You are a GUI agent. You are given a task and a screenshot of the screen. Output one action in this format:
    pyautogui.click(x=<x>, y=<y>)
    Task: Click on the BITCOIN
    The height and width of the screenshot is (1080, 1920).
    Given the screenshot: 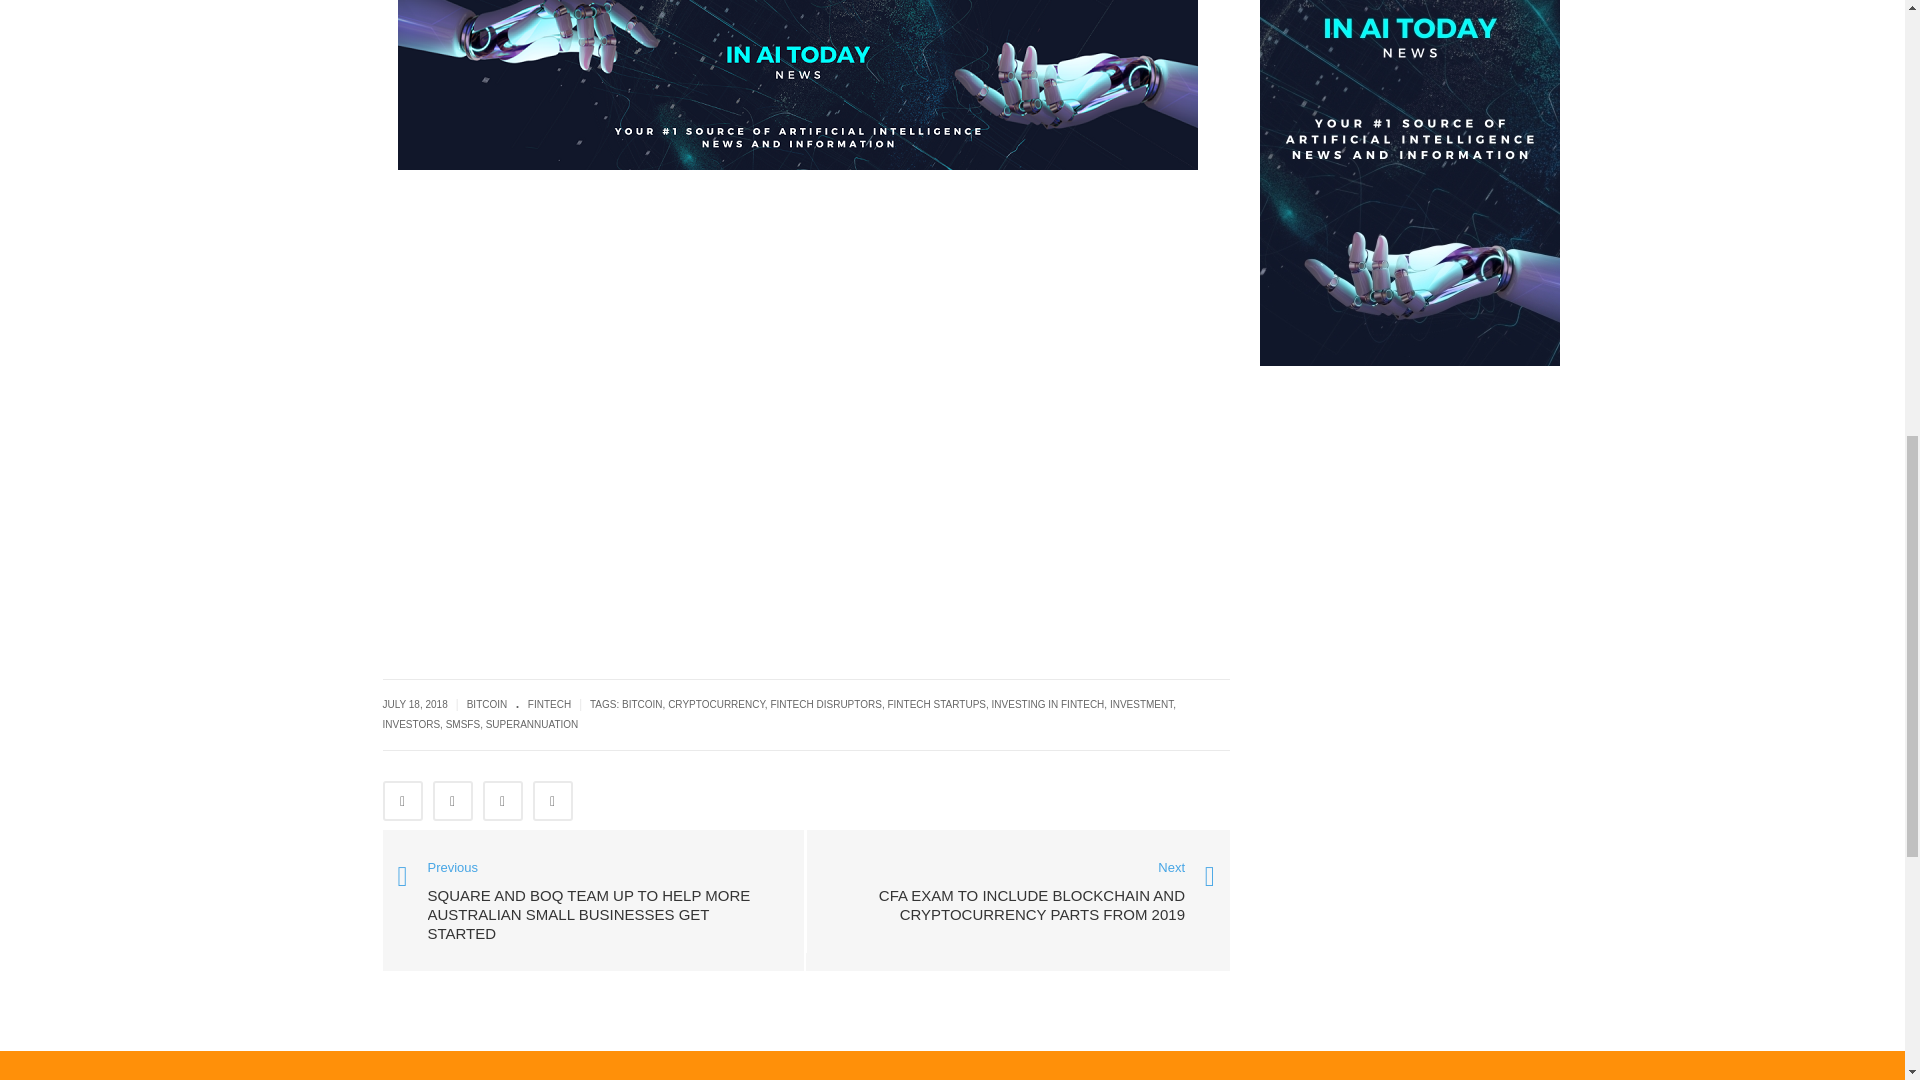 What is the action you would take?
    pyautogui.click(x=487, y=704)
    